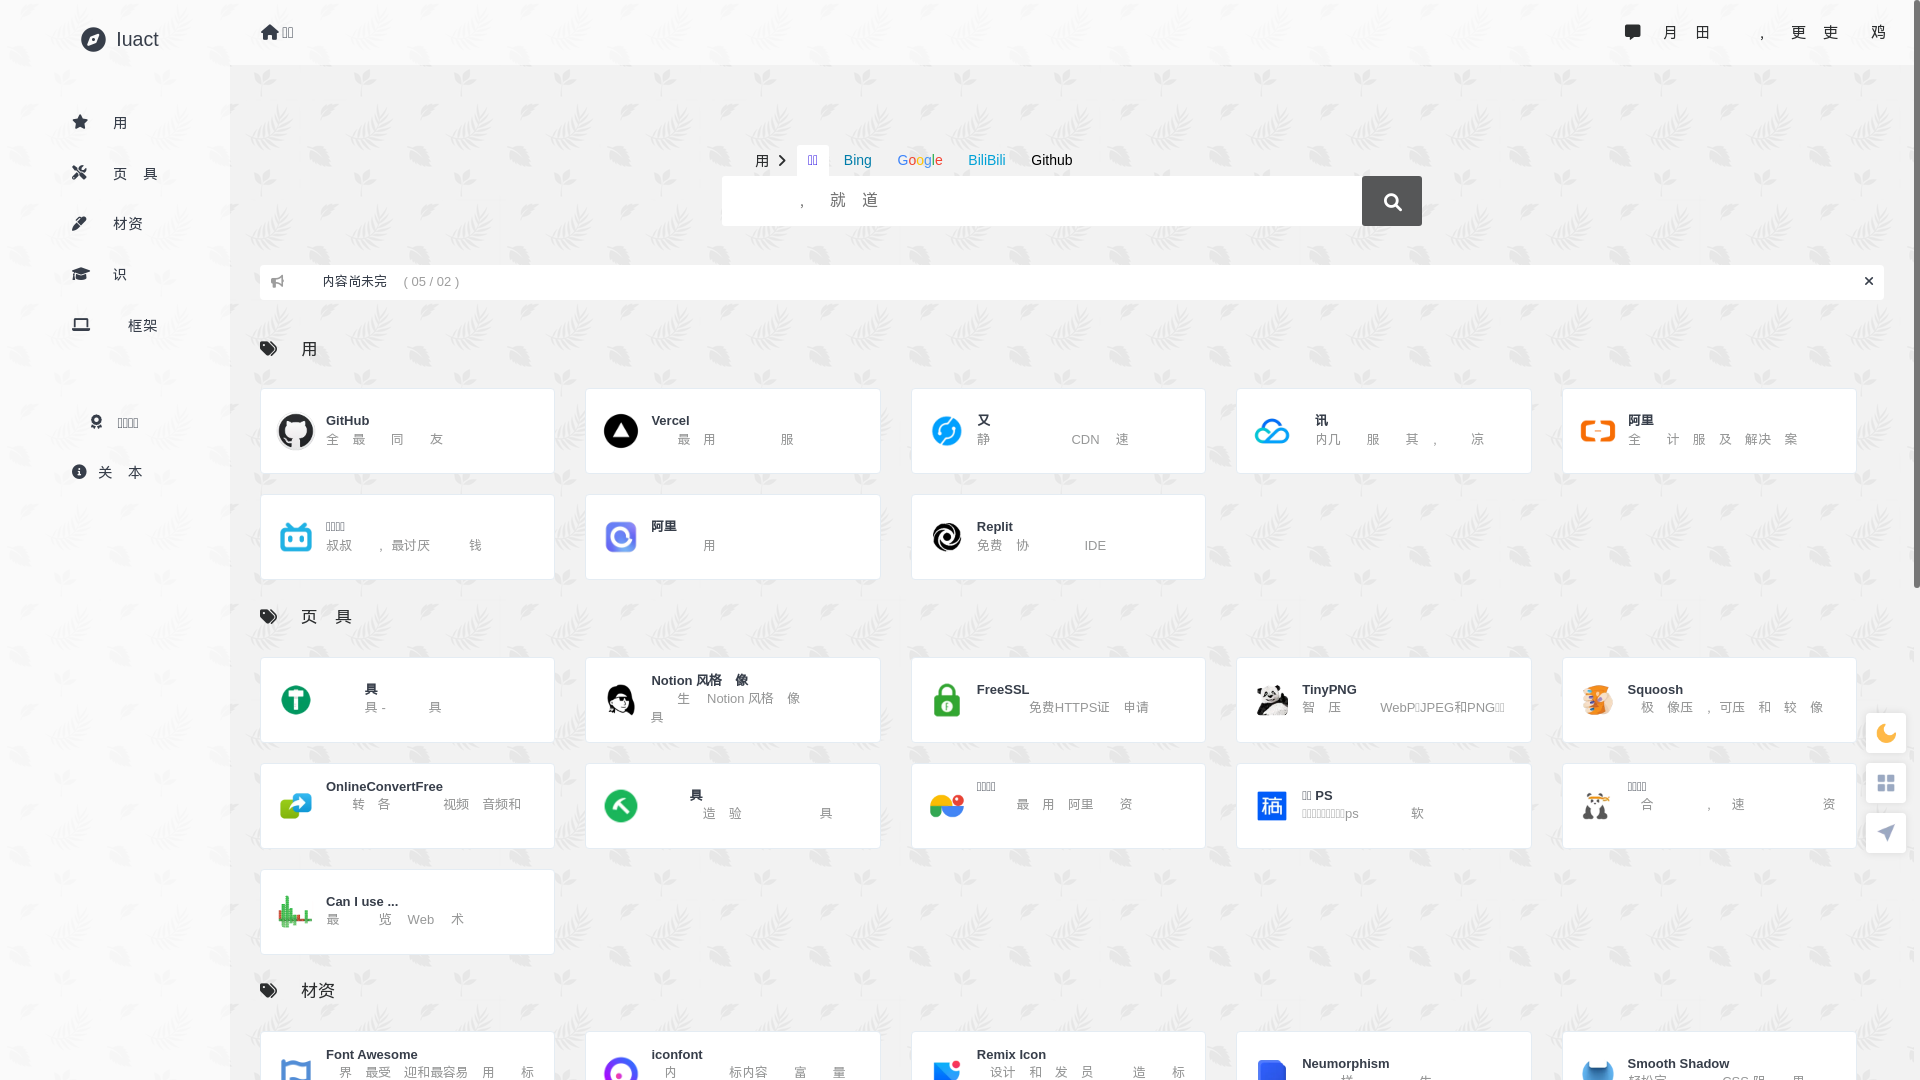 This screenshot has height=1080, width=1920. I want to click on Smooth Shadow, so click(1722, 1064).